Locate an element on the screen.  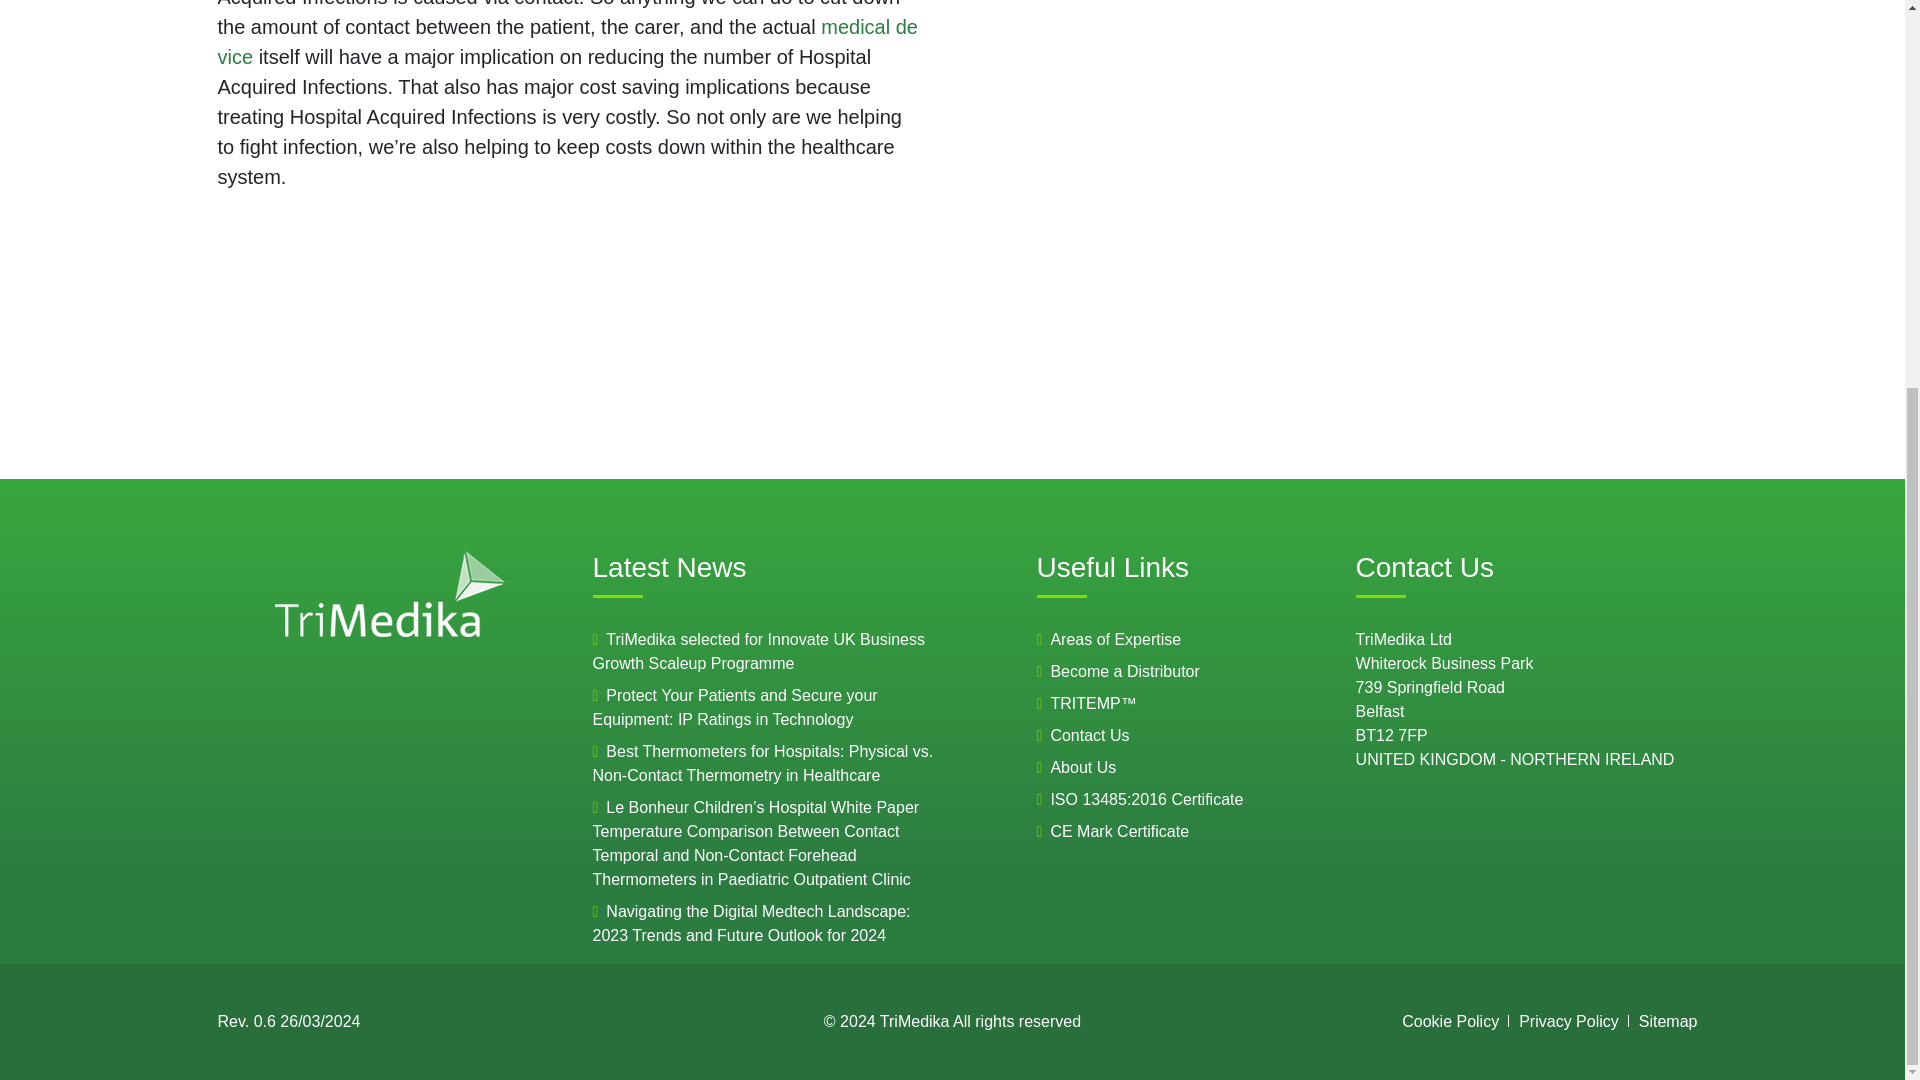
ISO 13485:2016 Certificate is located at coordinates (1146, 798).